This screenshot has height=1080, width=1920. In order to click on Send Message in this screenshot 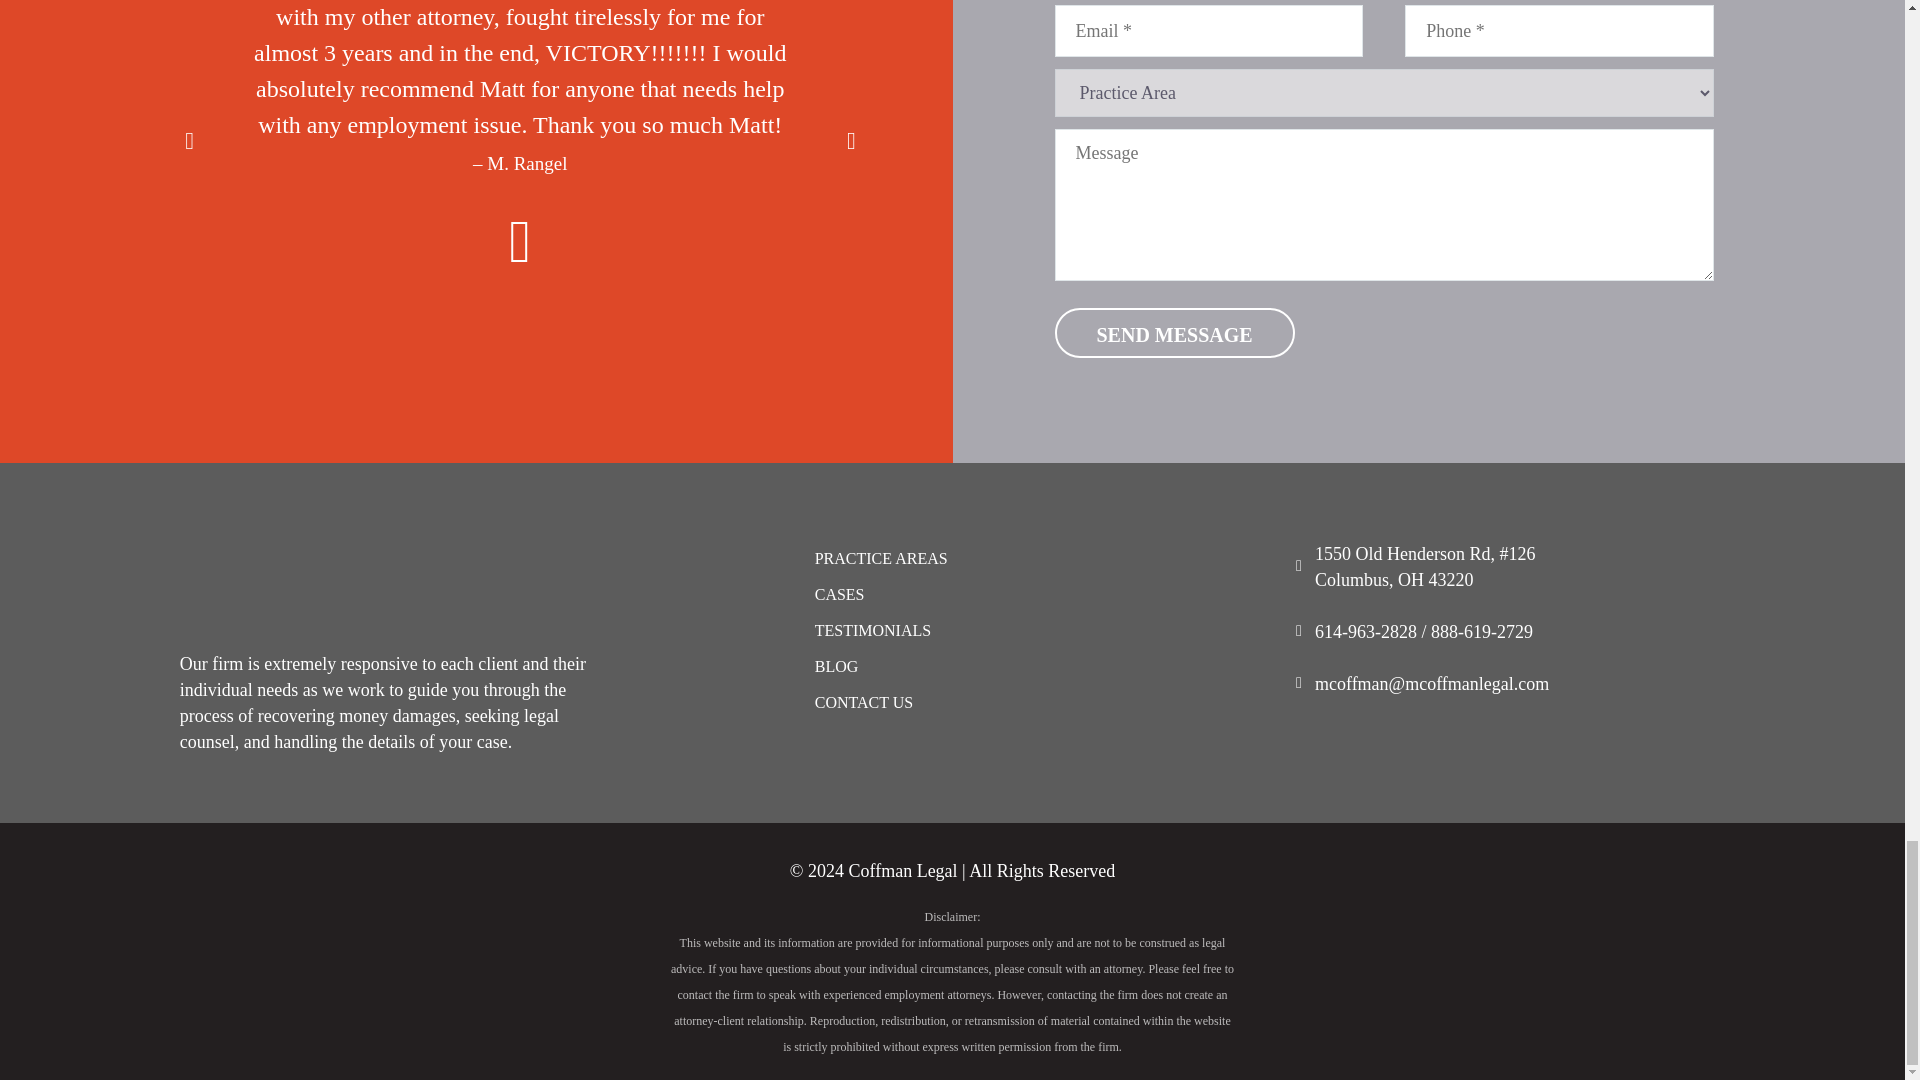, I will do `click(1174, 332)`.